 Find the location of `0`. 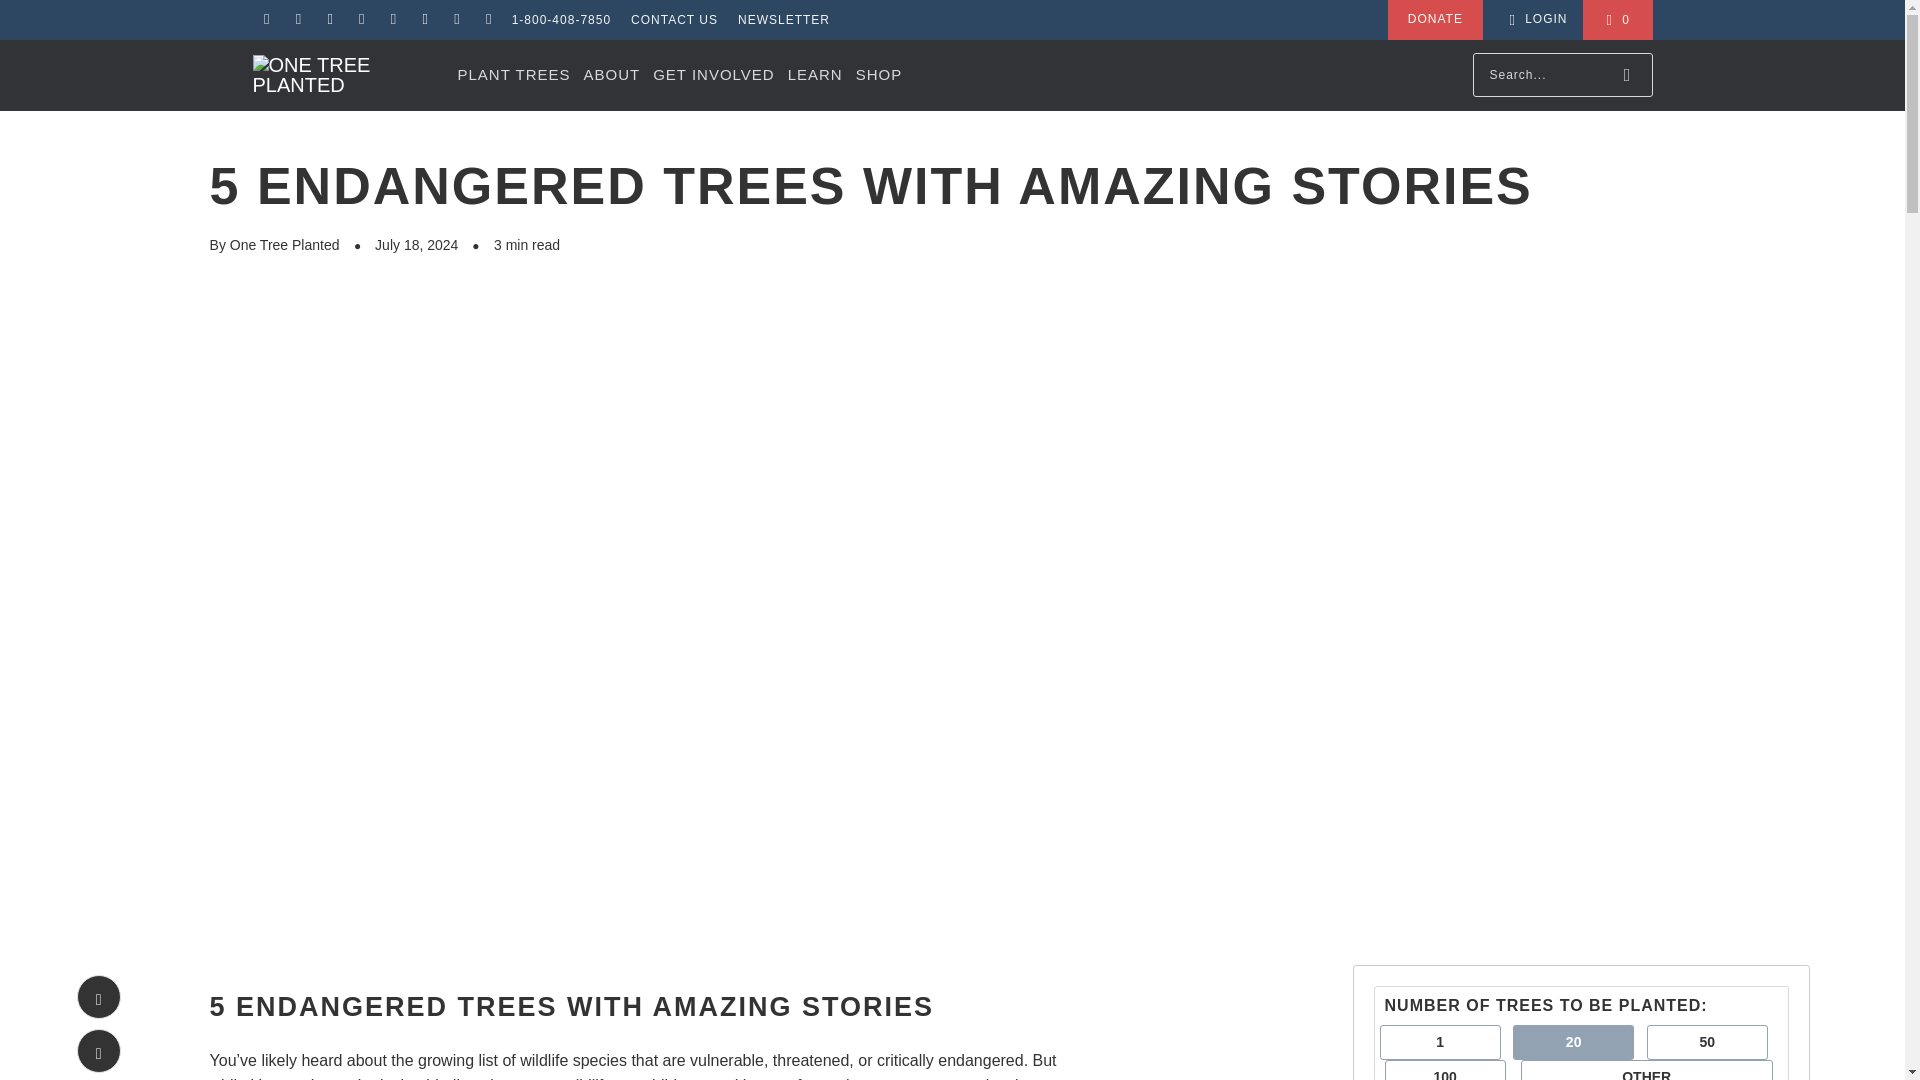

0 is located at coordinates (1616, 20).